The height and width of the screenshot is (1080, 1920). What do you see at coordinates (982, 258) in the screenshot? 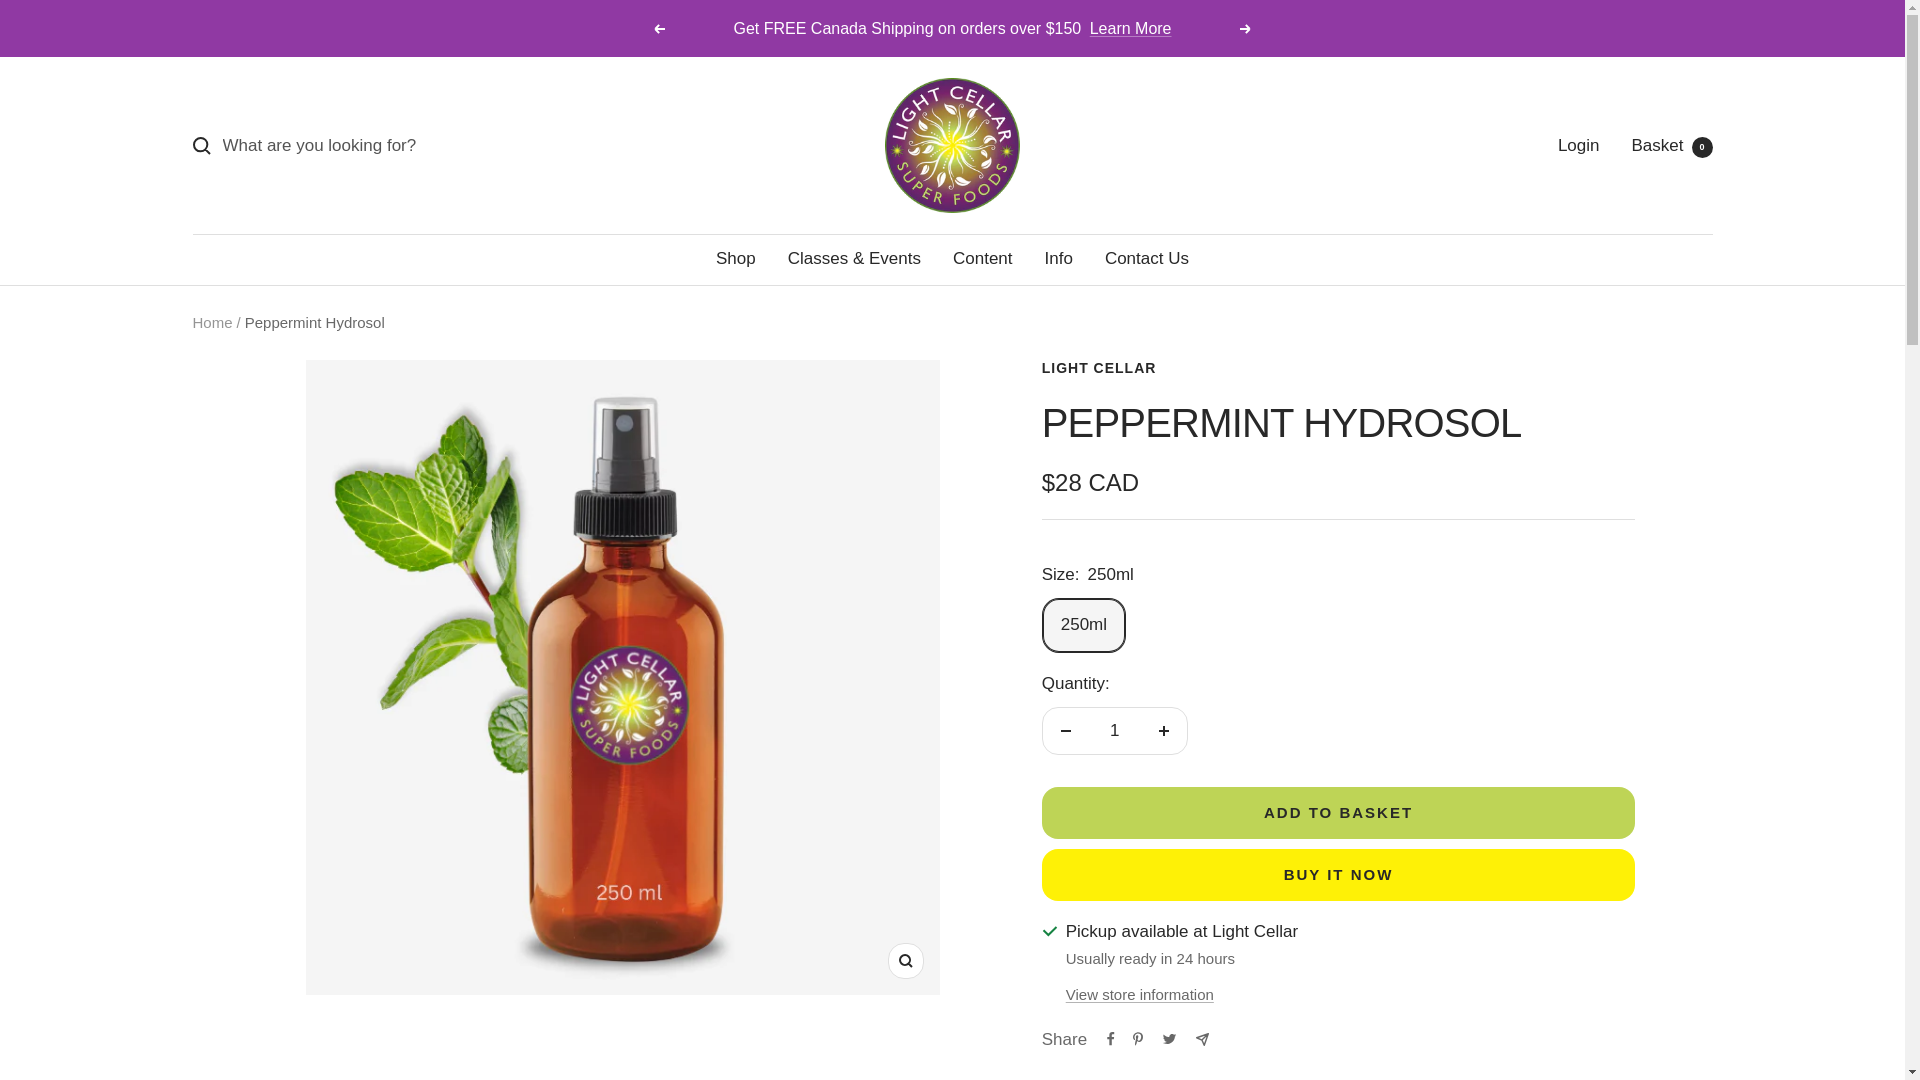
I see `Content` at bounding box center [982, 258].